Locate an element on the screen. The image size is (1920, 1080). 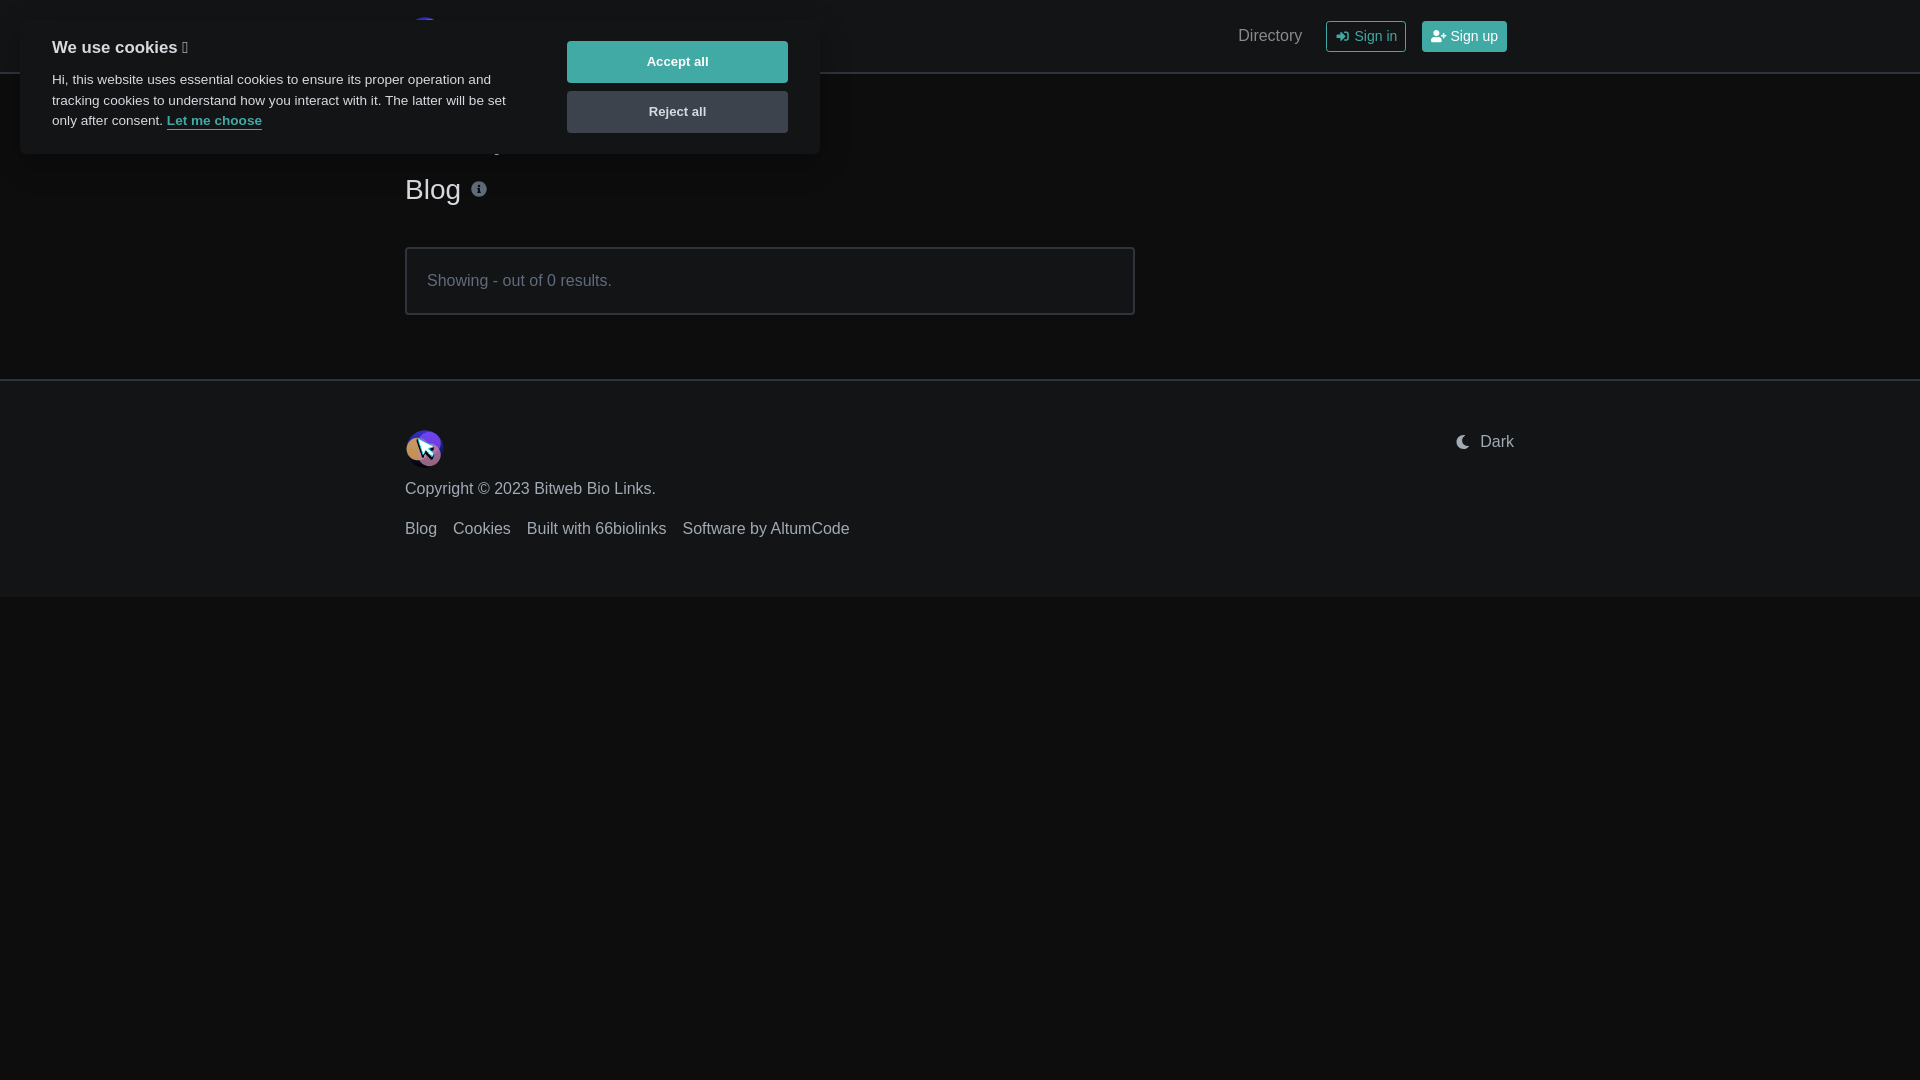
Built with 66biolinks is located at coordinates (597, 528).